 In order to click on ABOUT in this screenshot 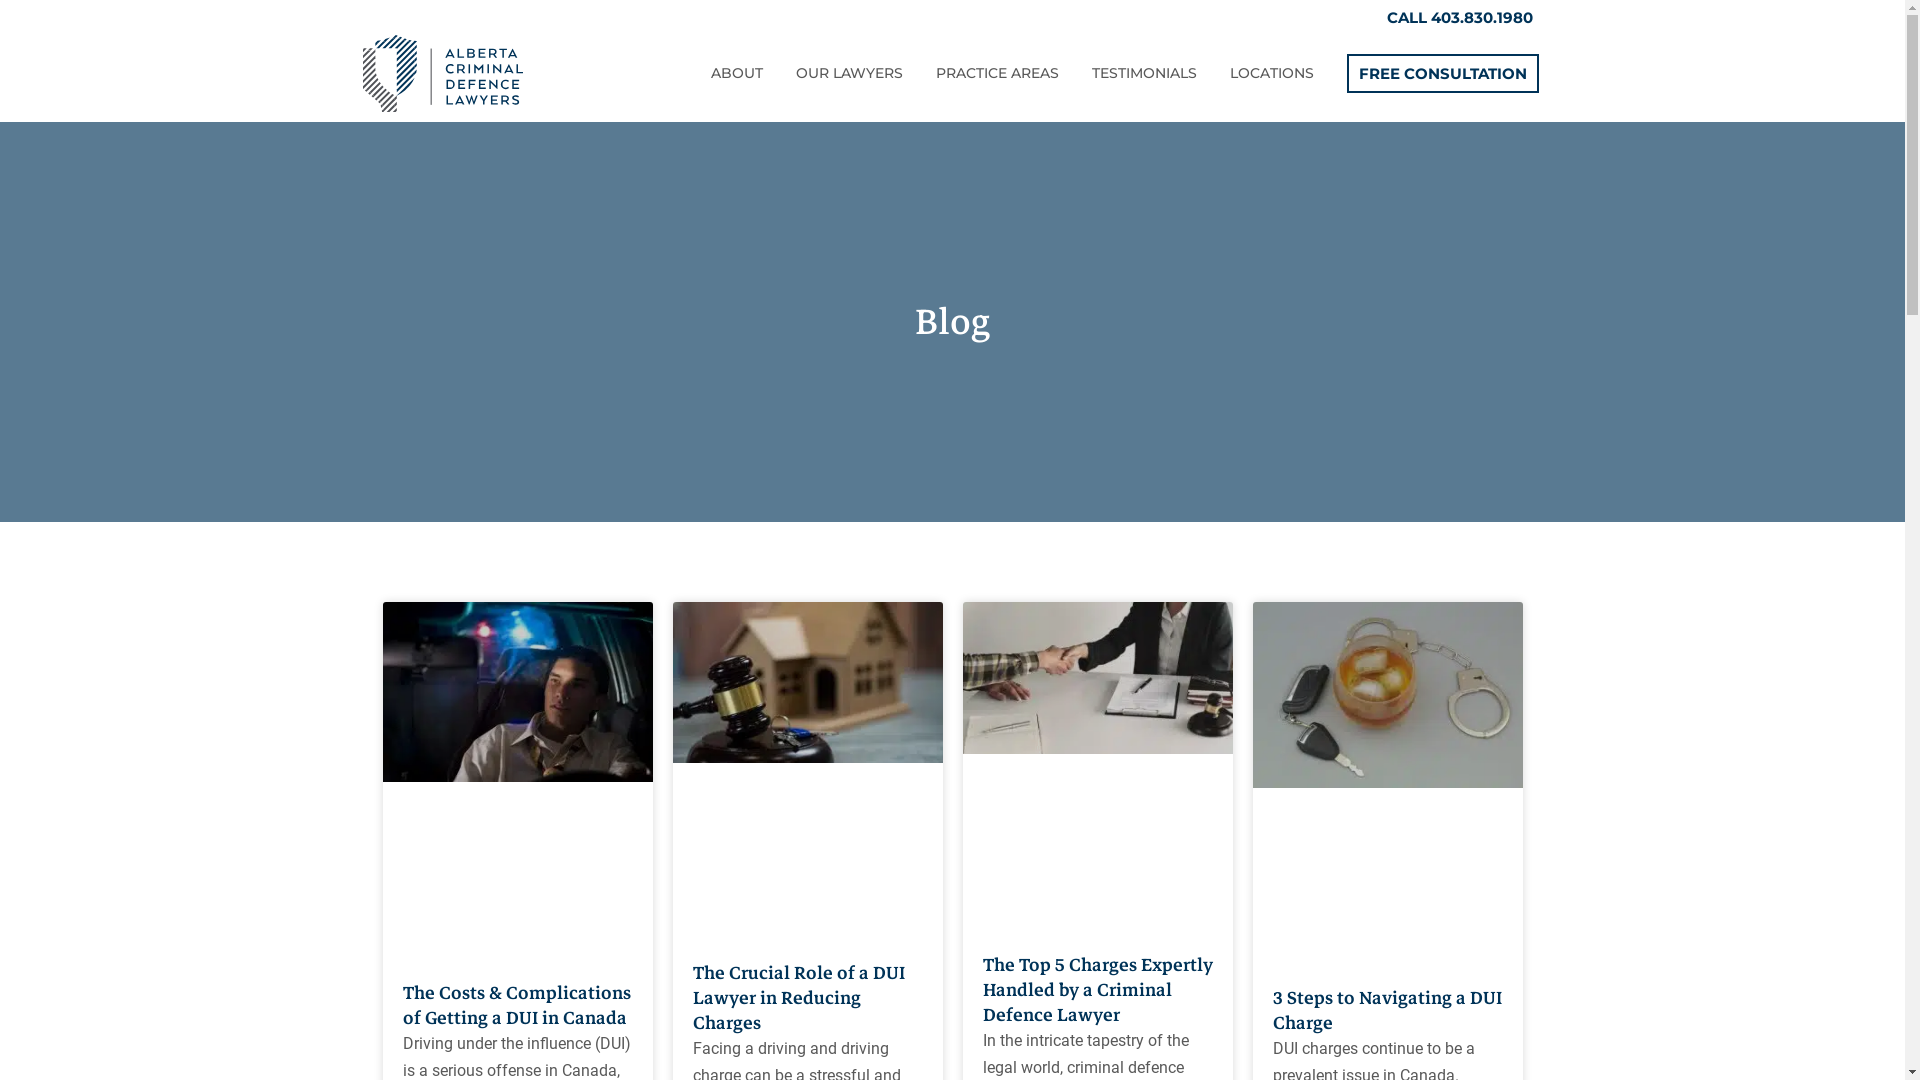, I will do `click(737, 73)`.